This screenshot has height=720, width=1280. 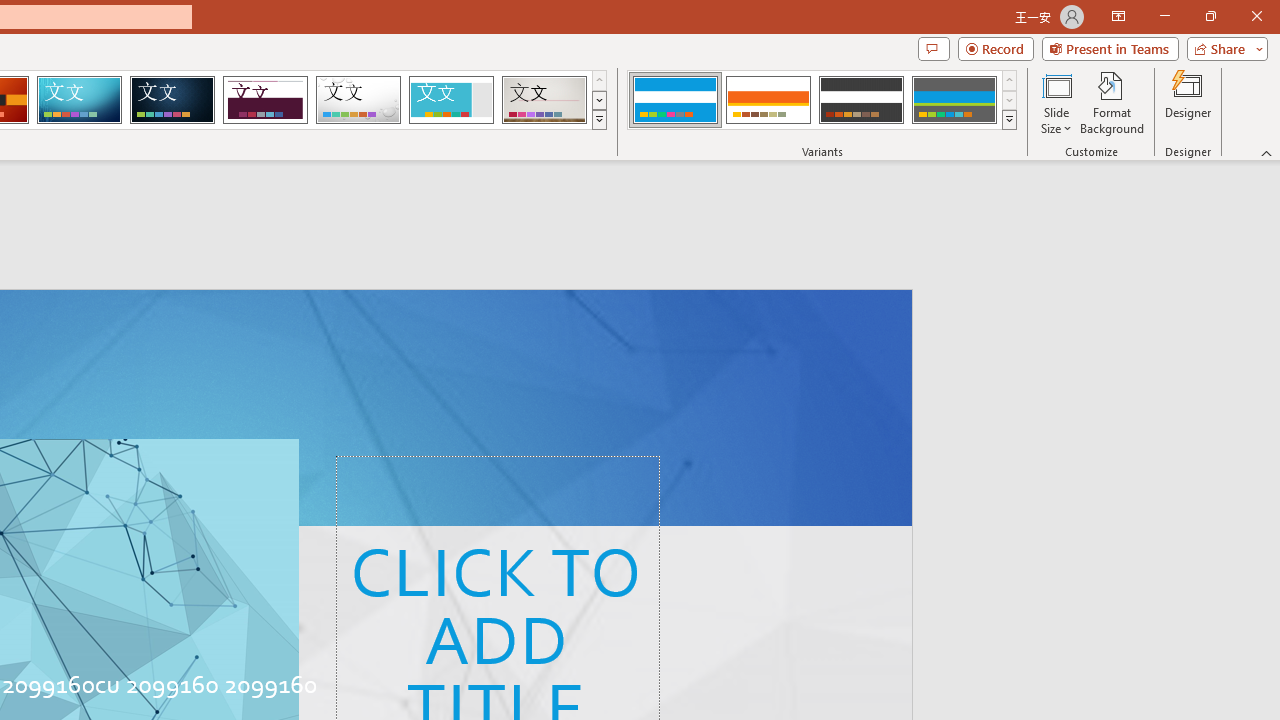 I want to click on Variants, so click(x=1010, y=120).